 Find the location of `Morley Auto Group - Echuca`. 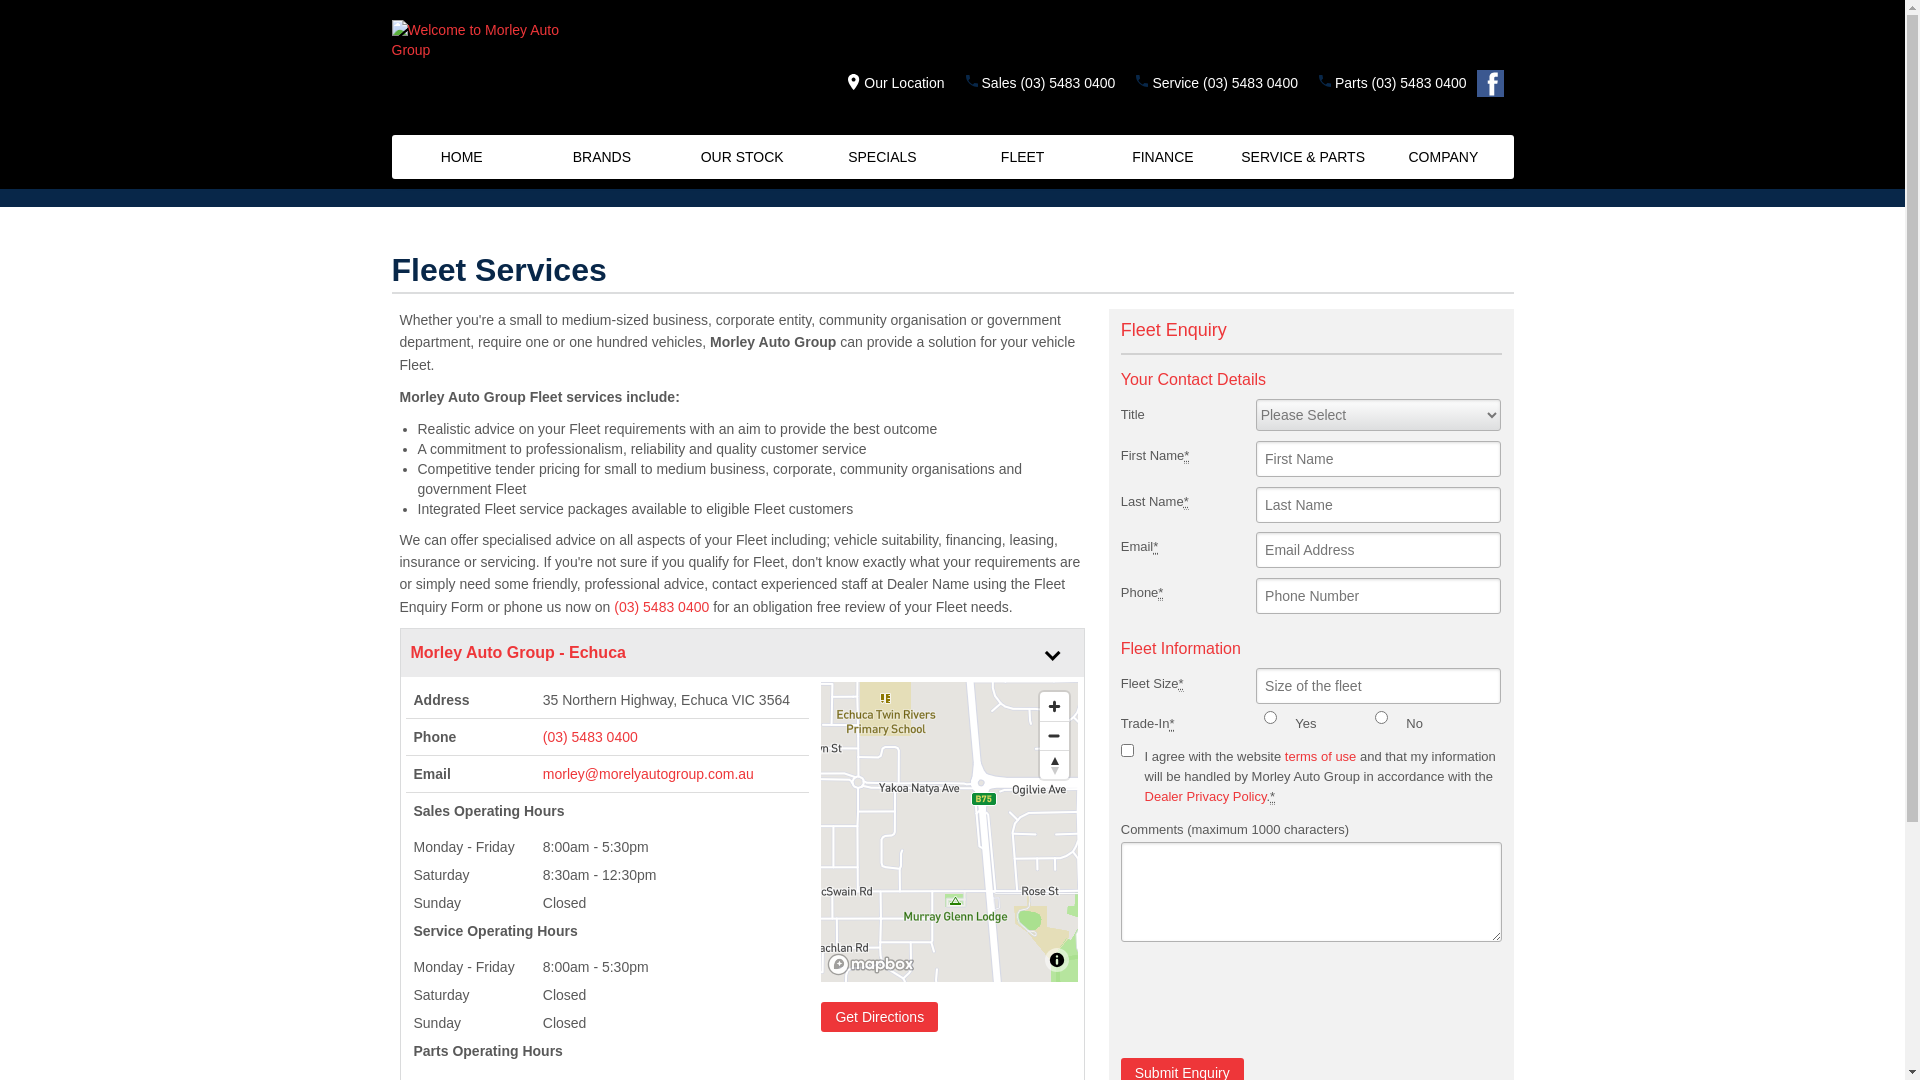

Morley Auto Group - Echuca is located at coordinates (708, 639).